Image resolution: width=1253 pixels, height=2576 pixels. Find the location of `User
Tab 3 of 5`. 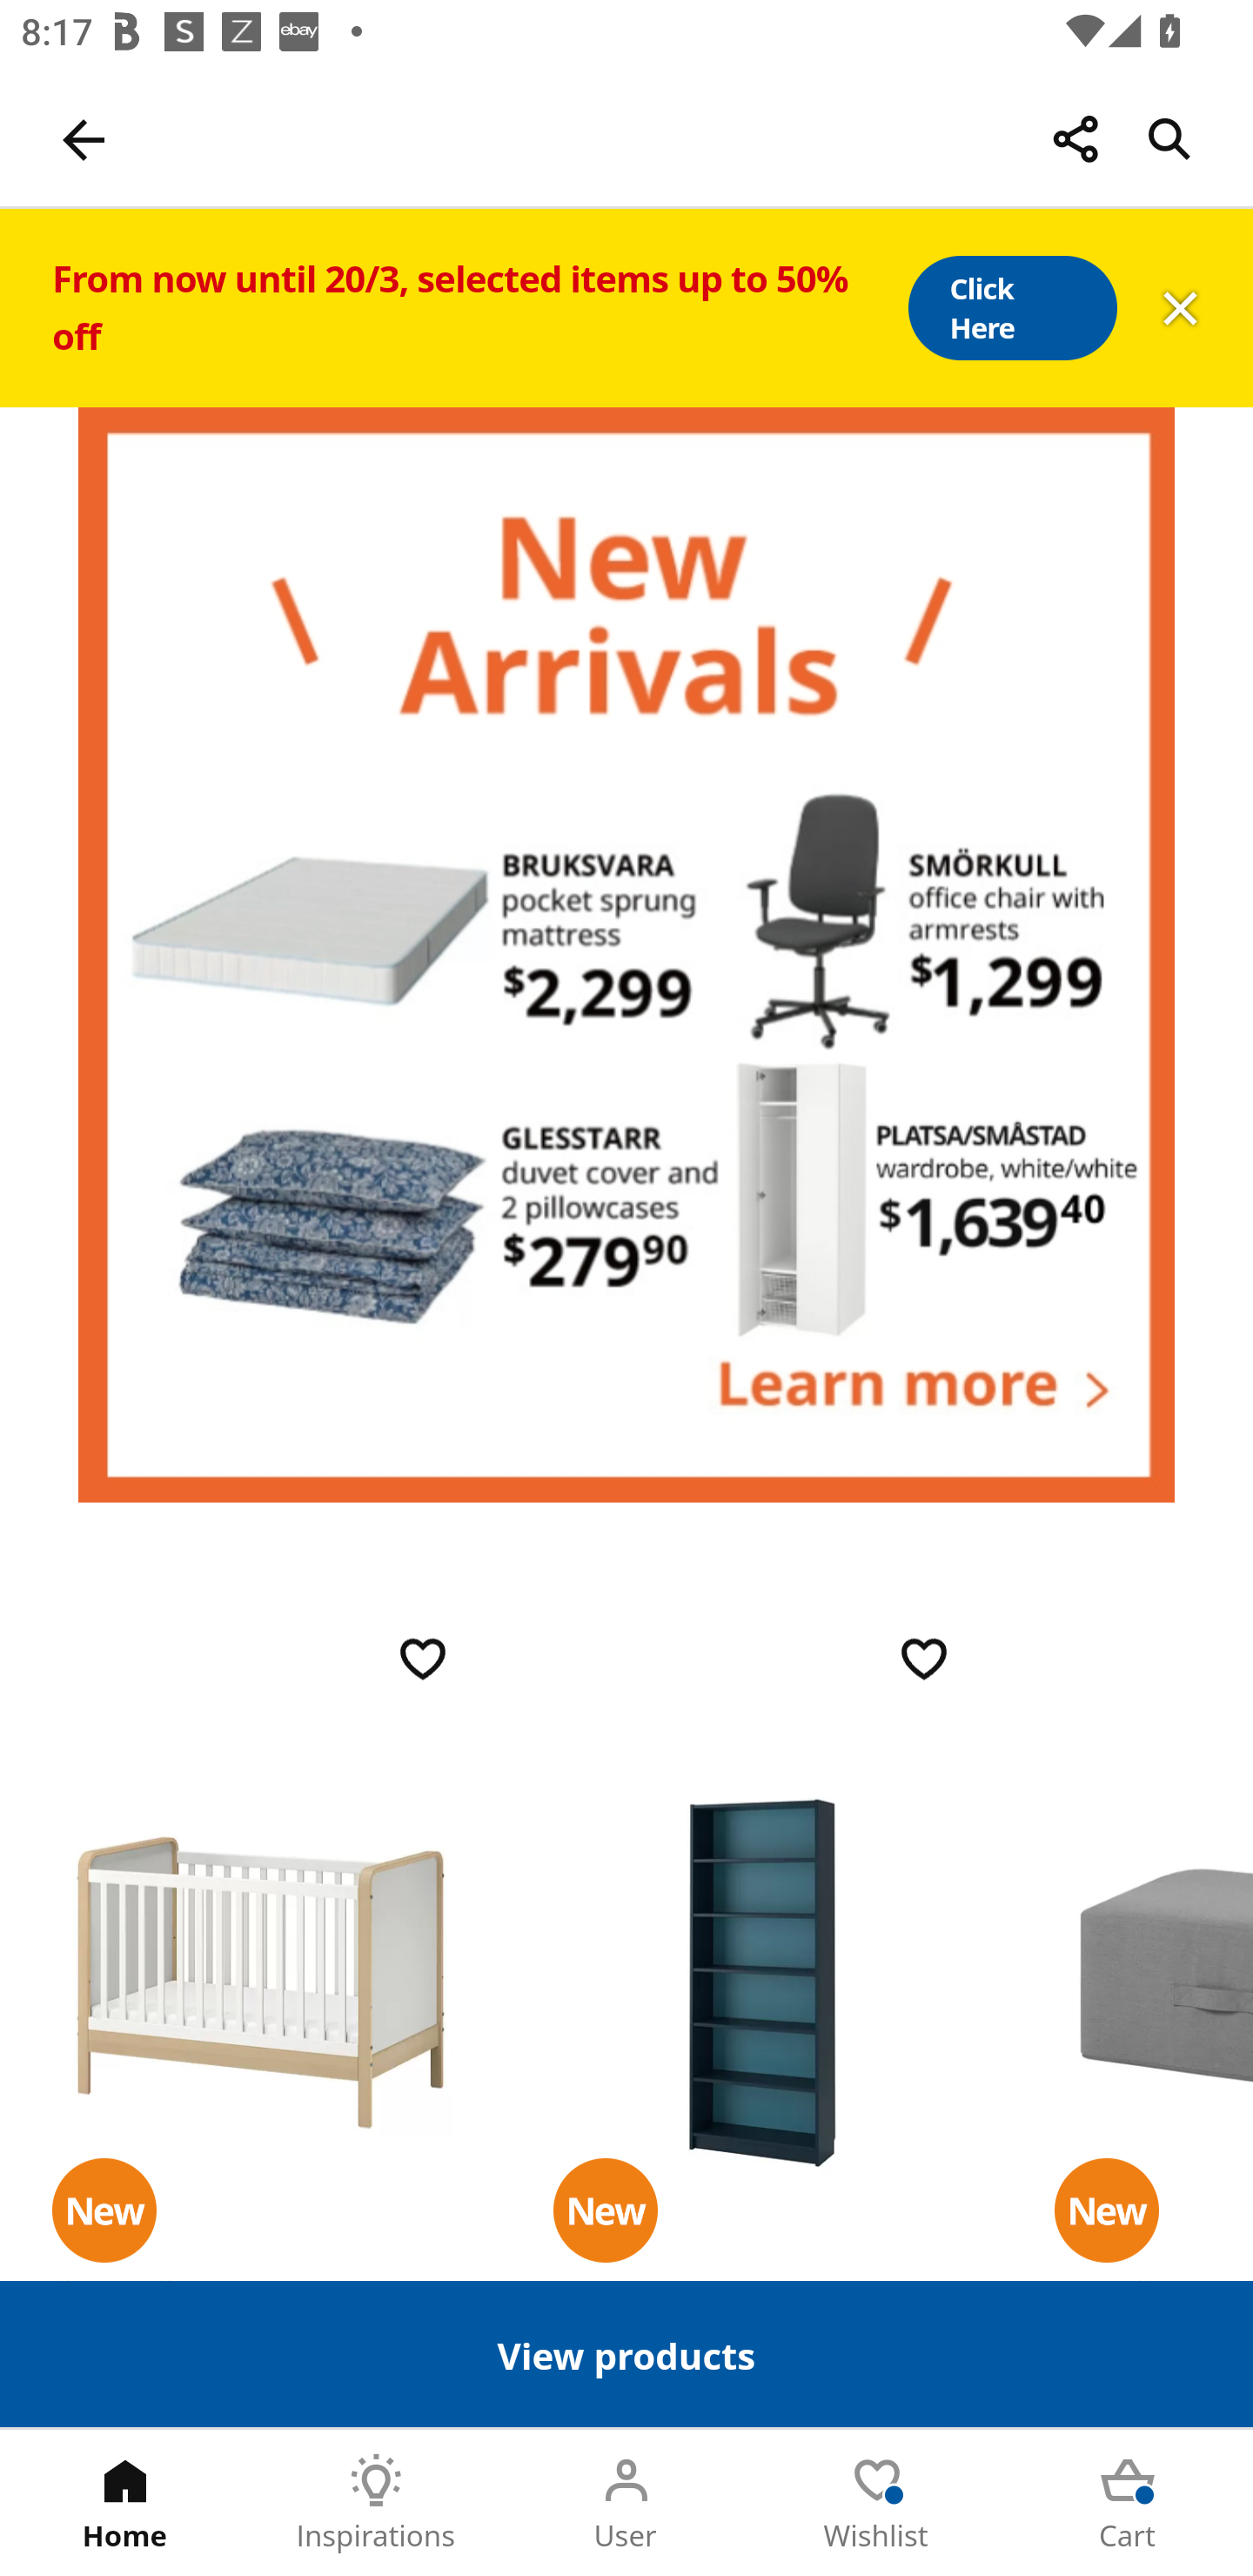

User
Tab 3 of 5 is located at coordinates (626, 2503).